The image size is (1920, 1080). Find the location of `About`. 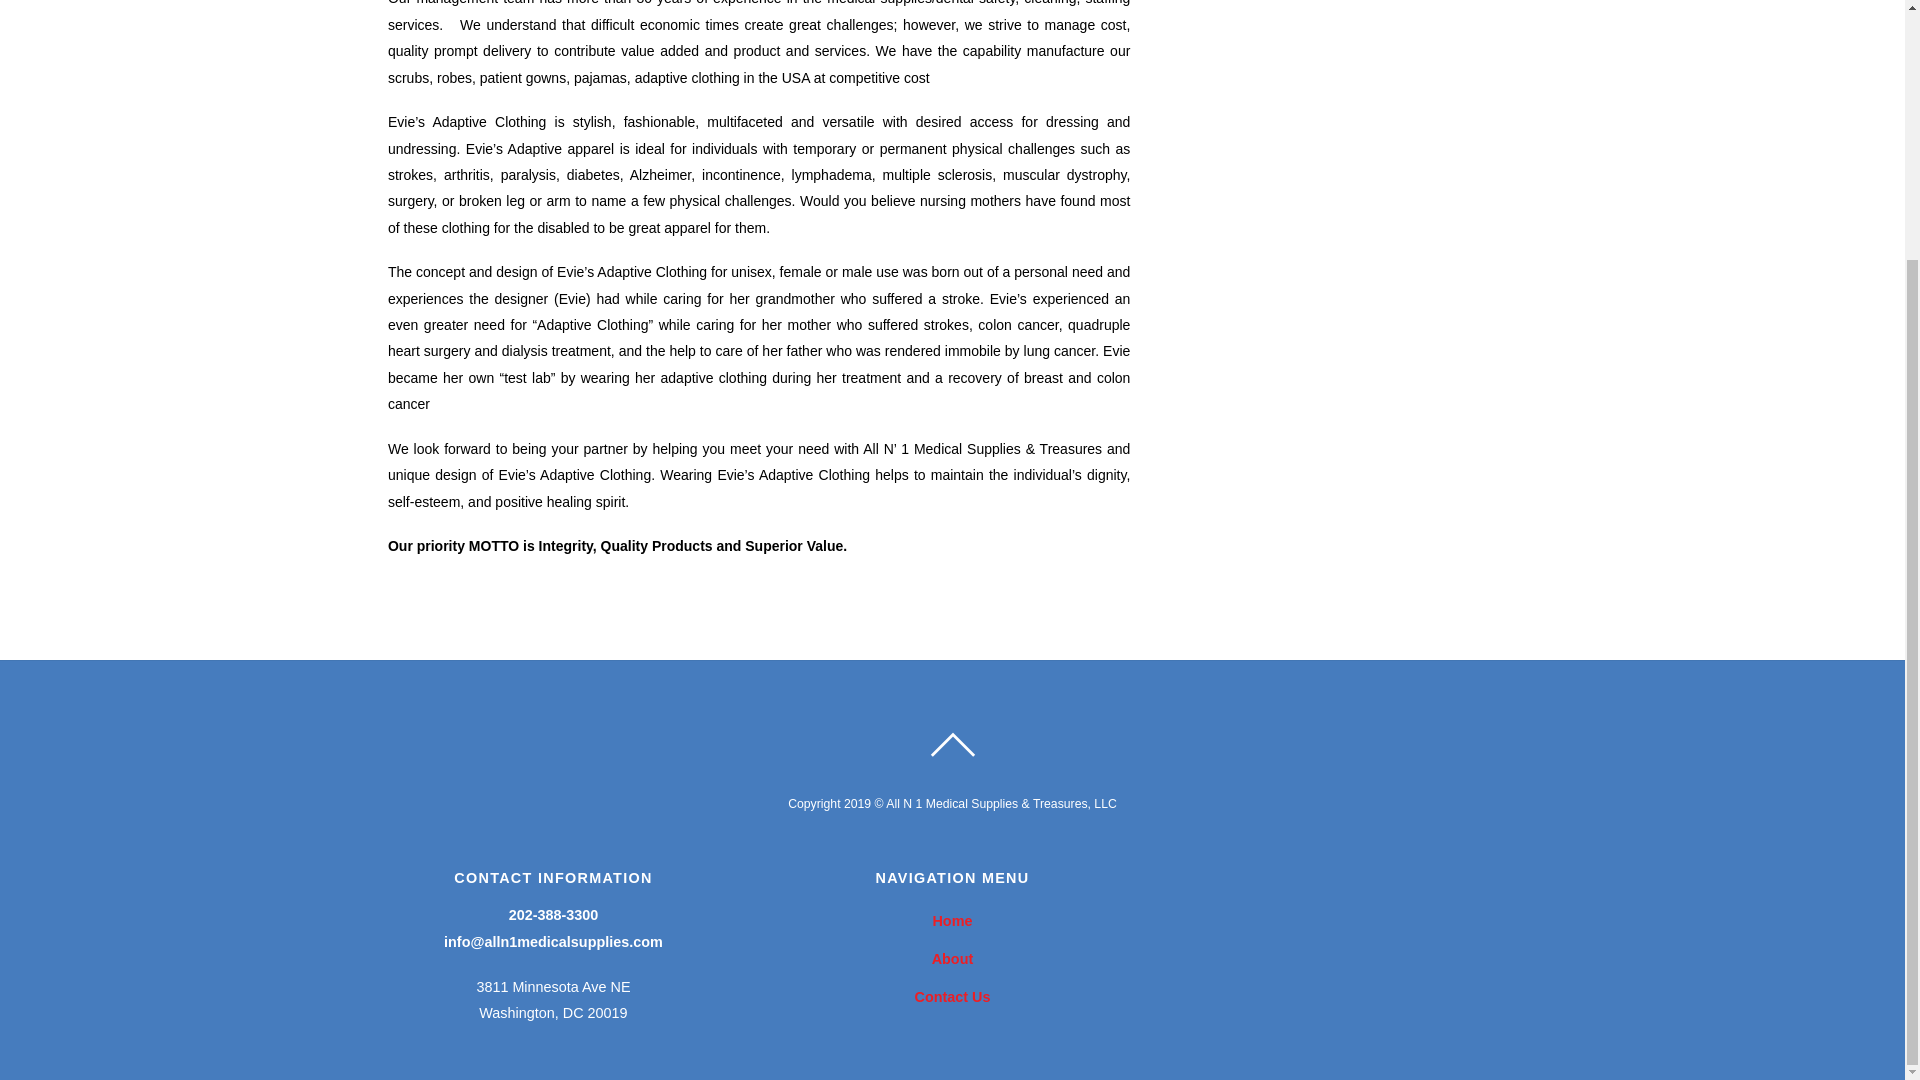

About is located at coordinates (952, 958).